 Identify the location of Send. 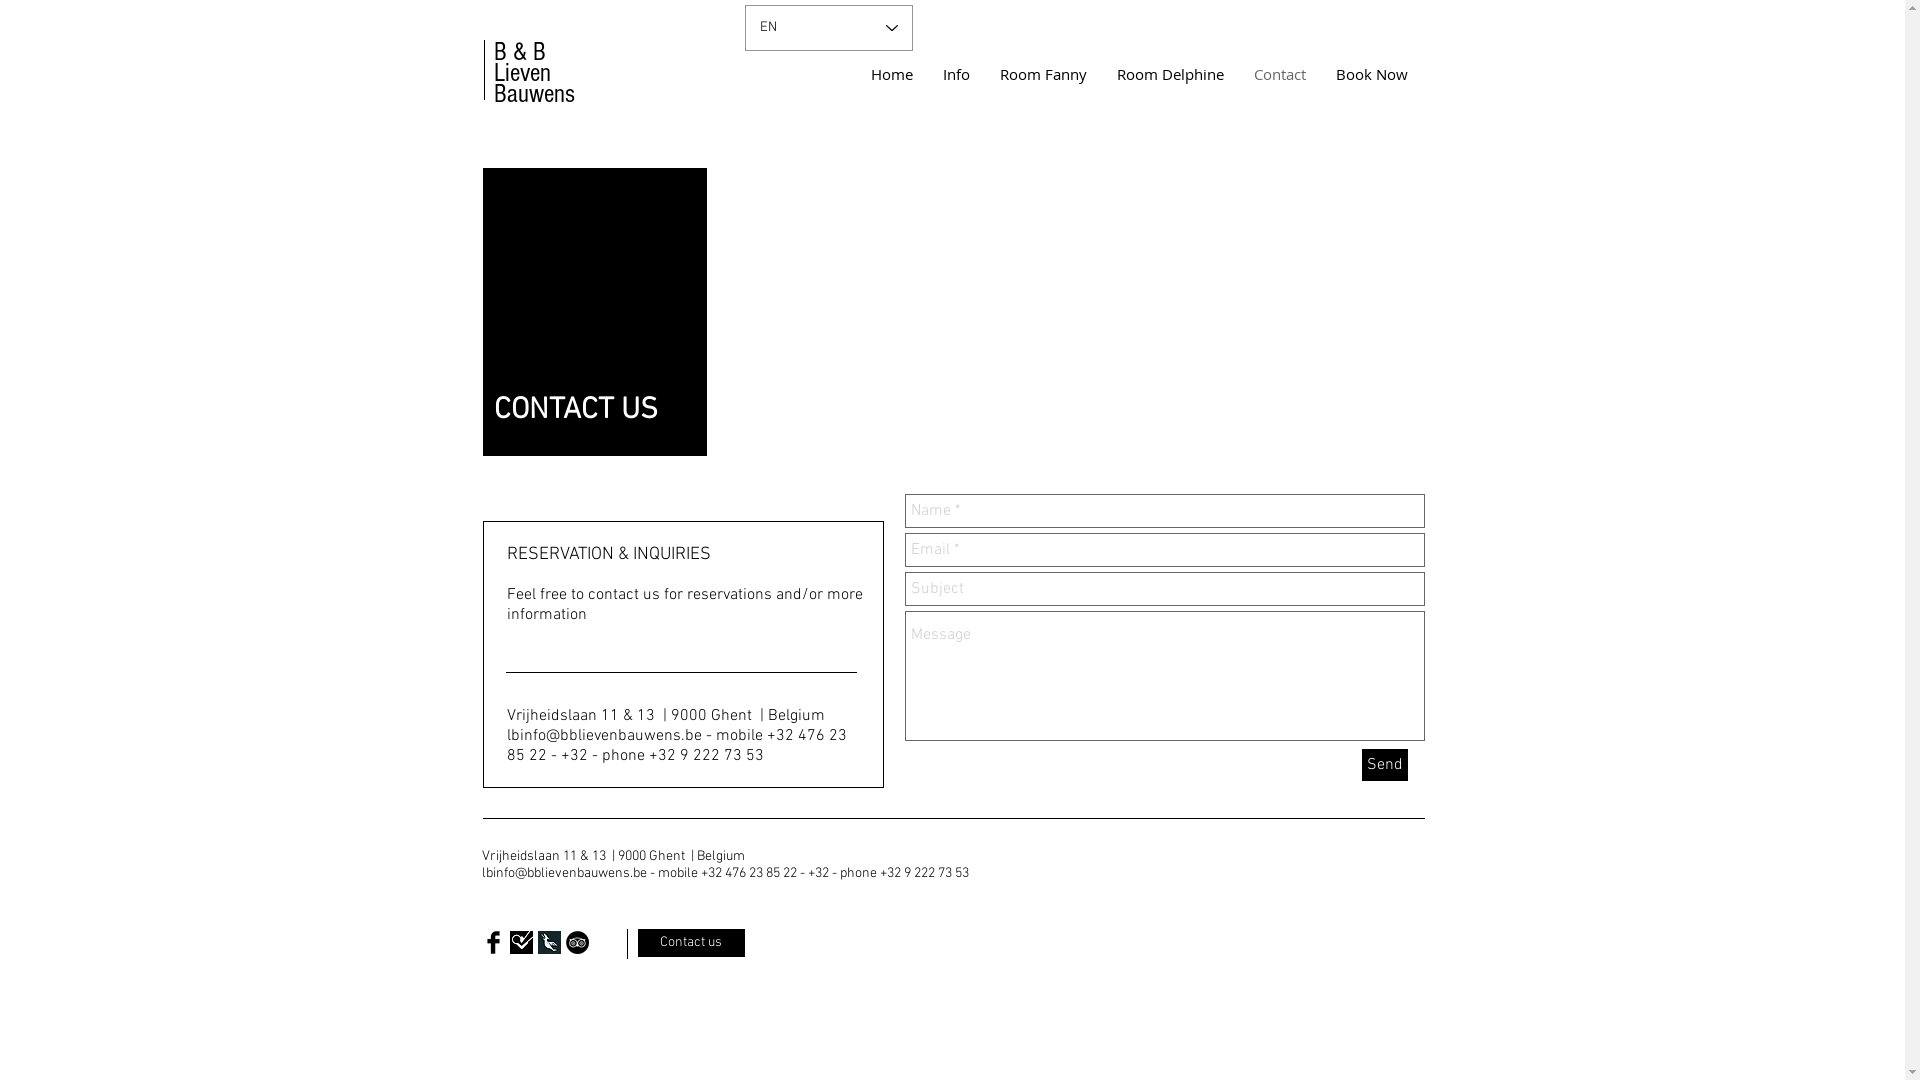
(1385, 765).